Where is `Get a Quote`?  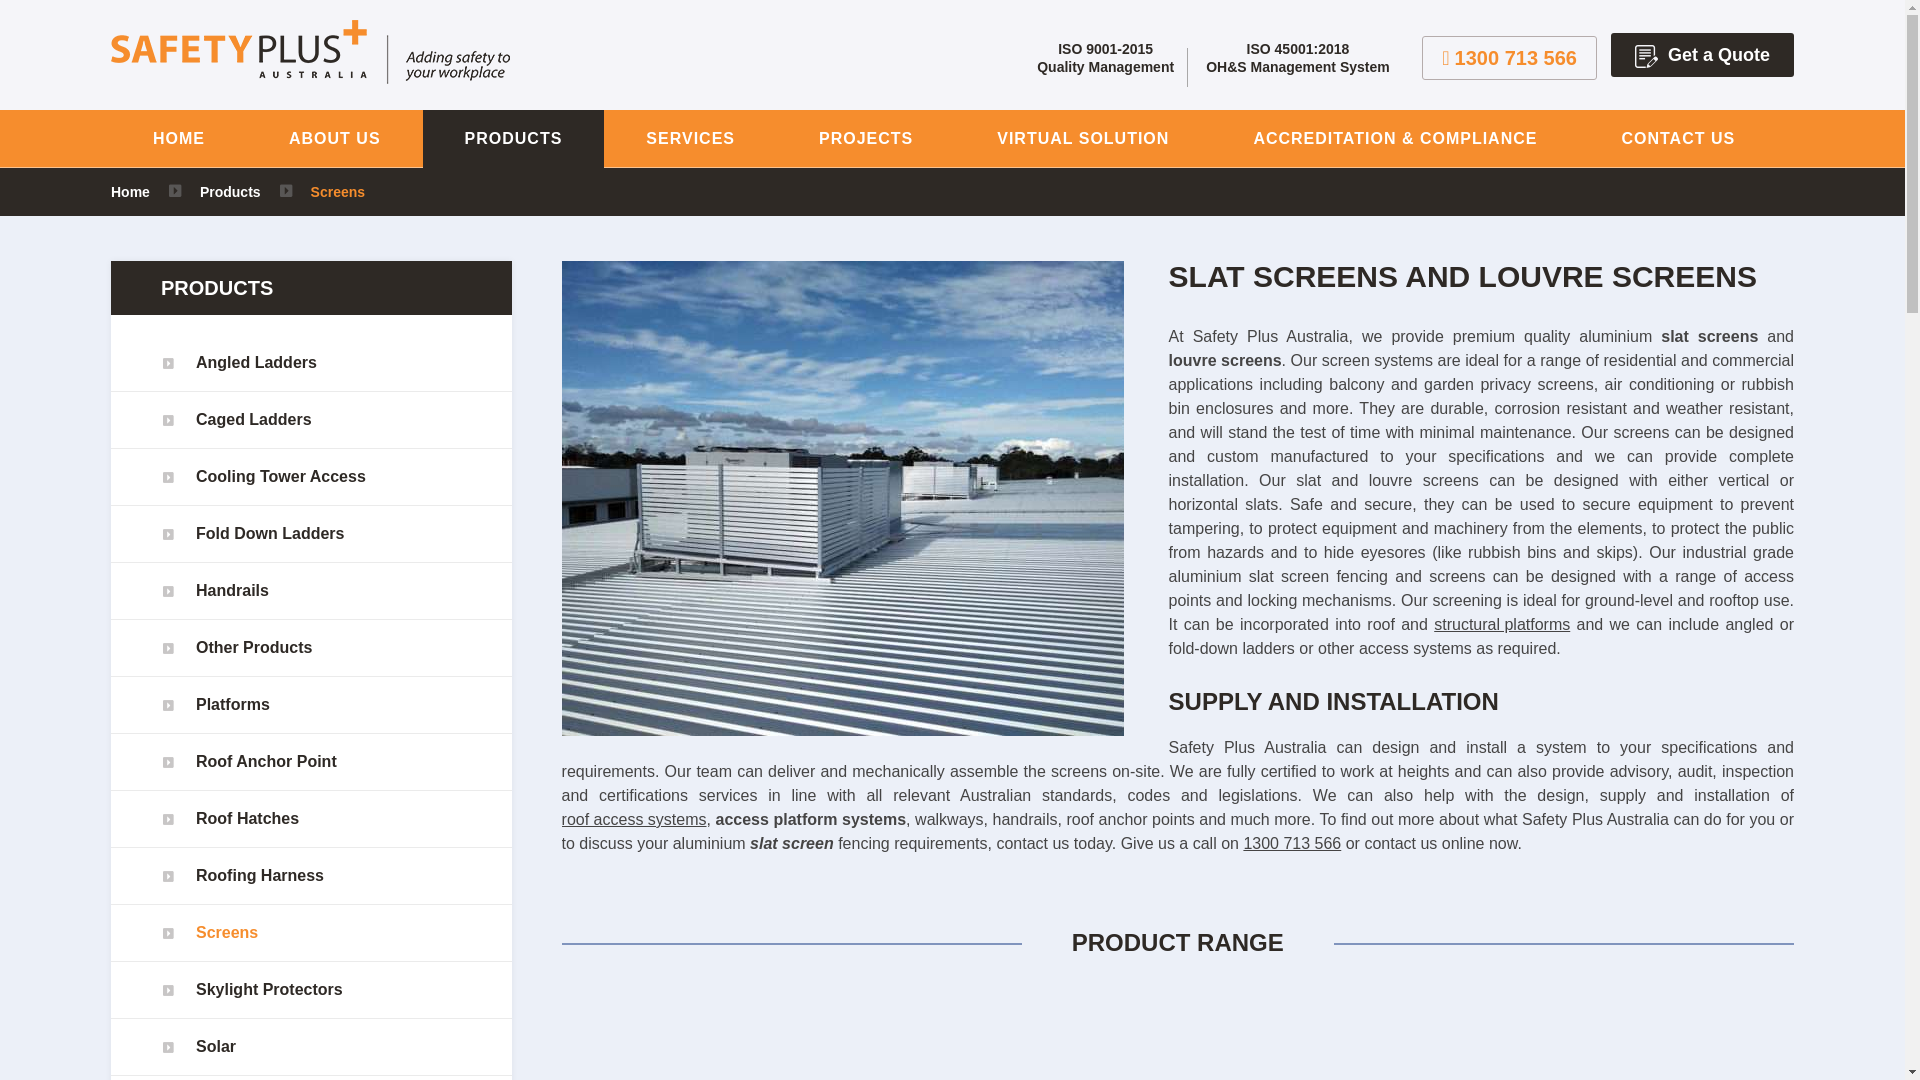 Get a Quote is located at coordinates (1702, 54).